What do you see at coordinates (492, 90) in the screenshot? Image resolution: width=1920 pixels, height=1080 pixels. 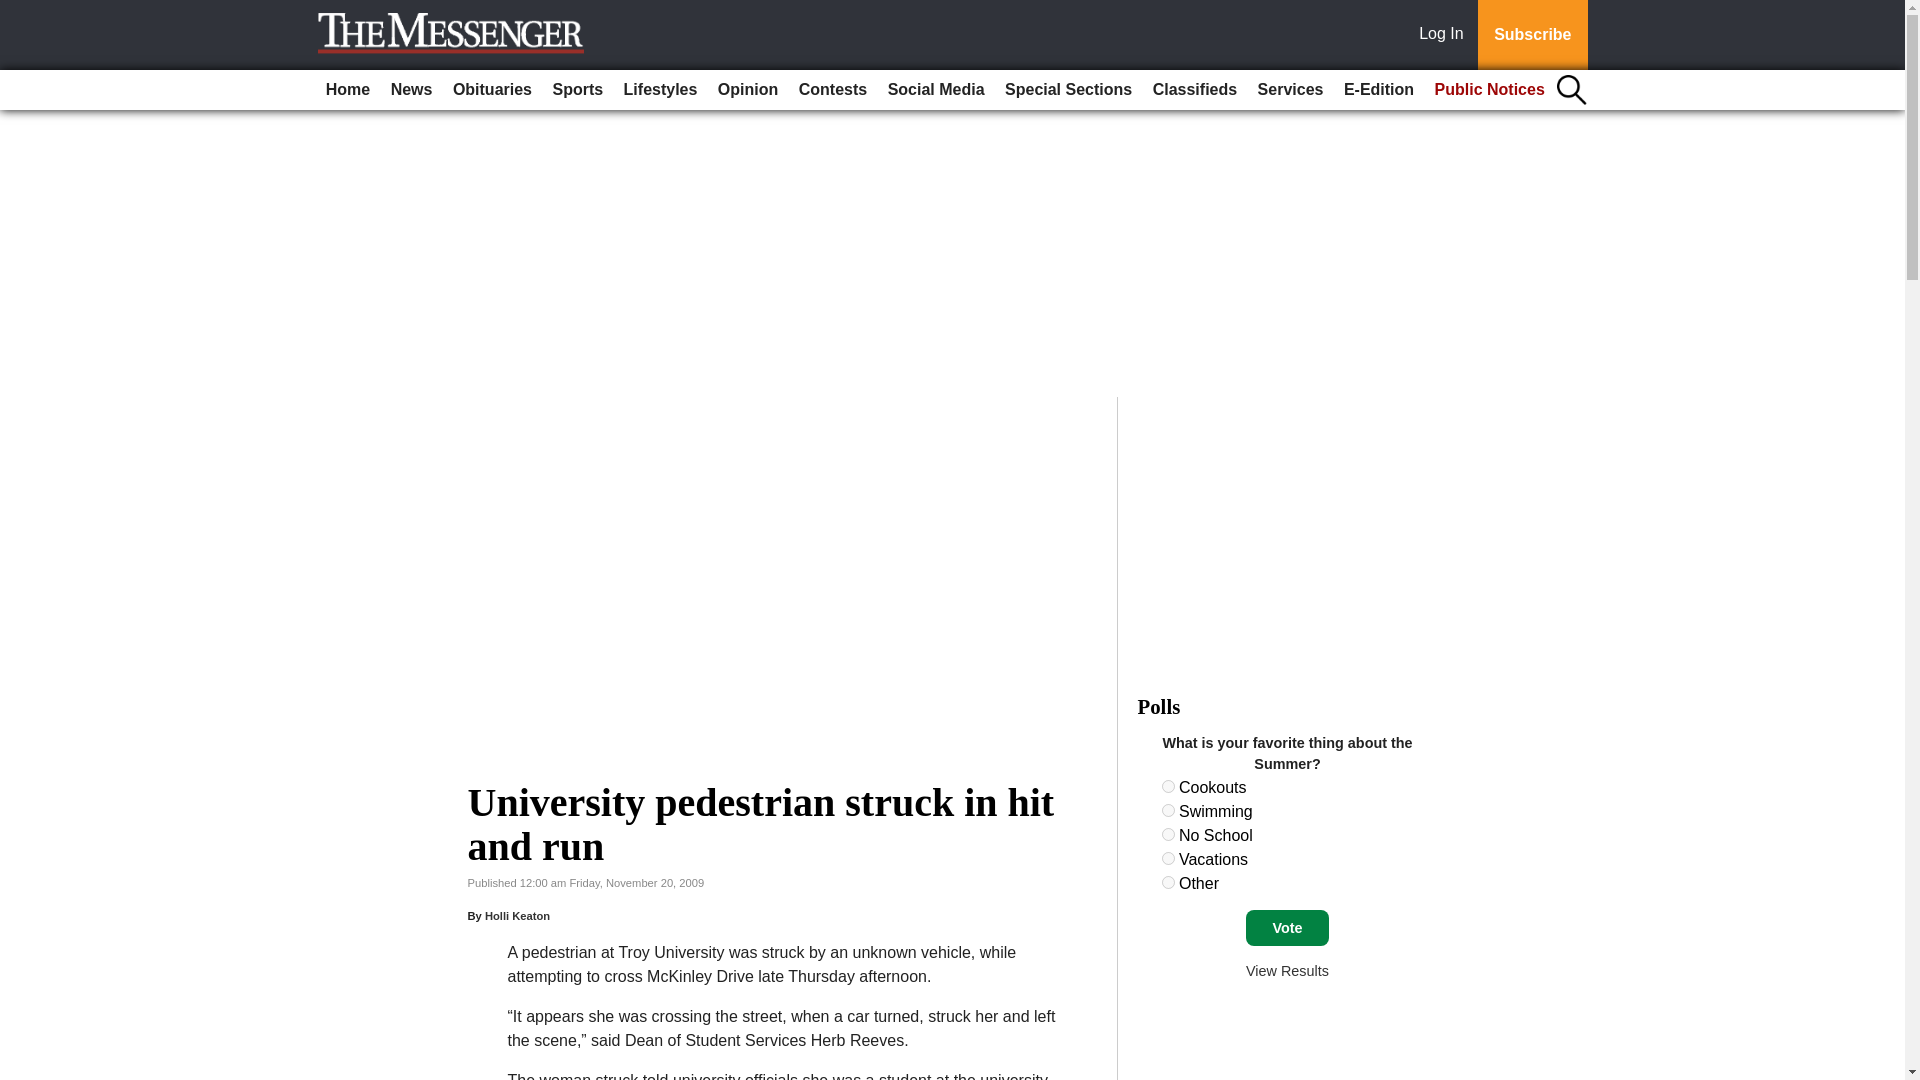 I see `Obituaries` at bounding box center [492, 90].